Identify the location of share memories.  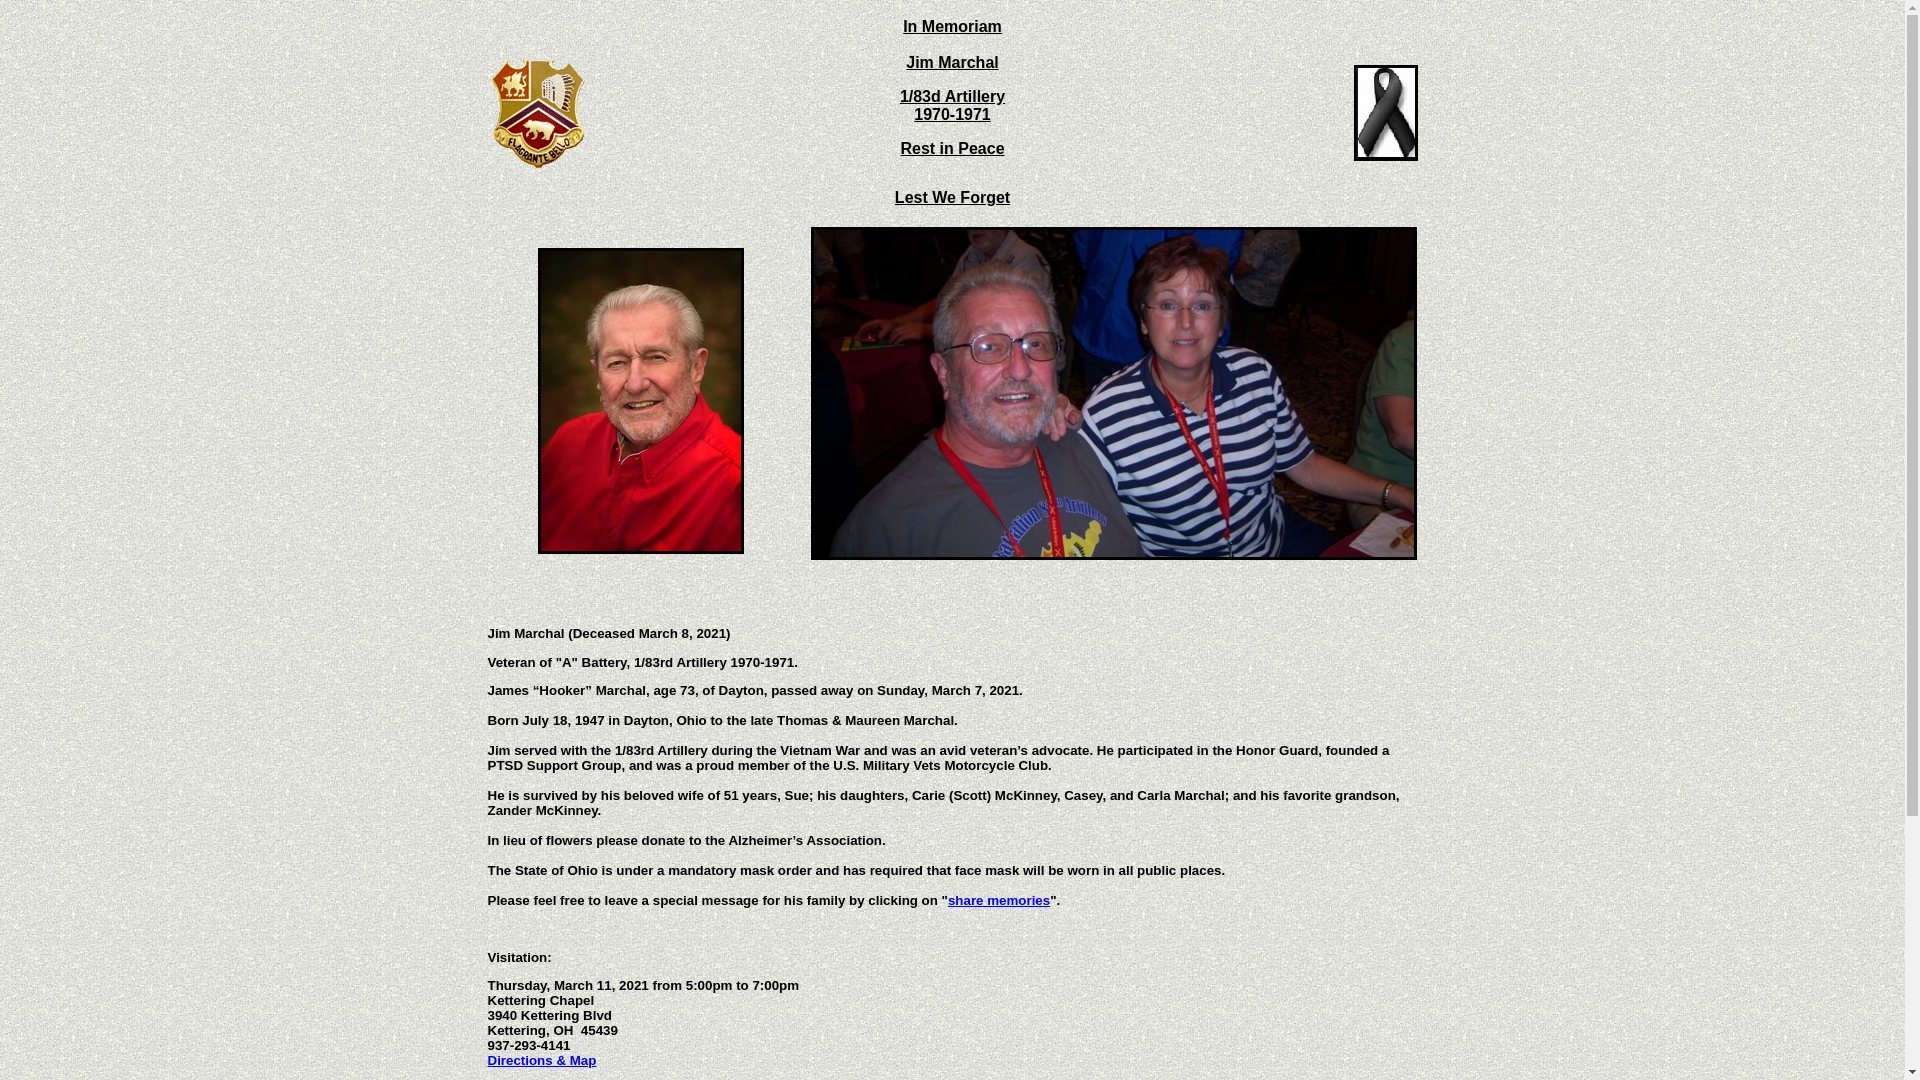
(999, 900).